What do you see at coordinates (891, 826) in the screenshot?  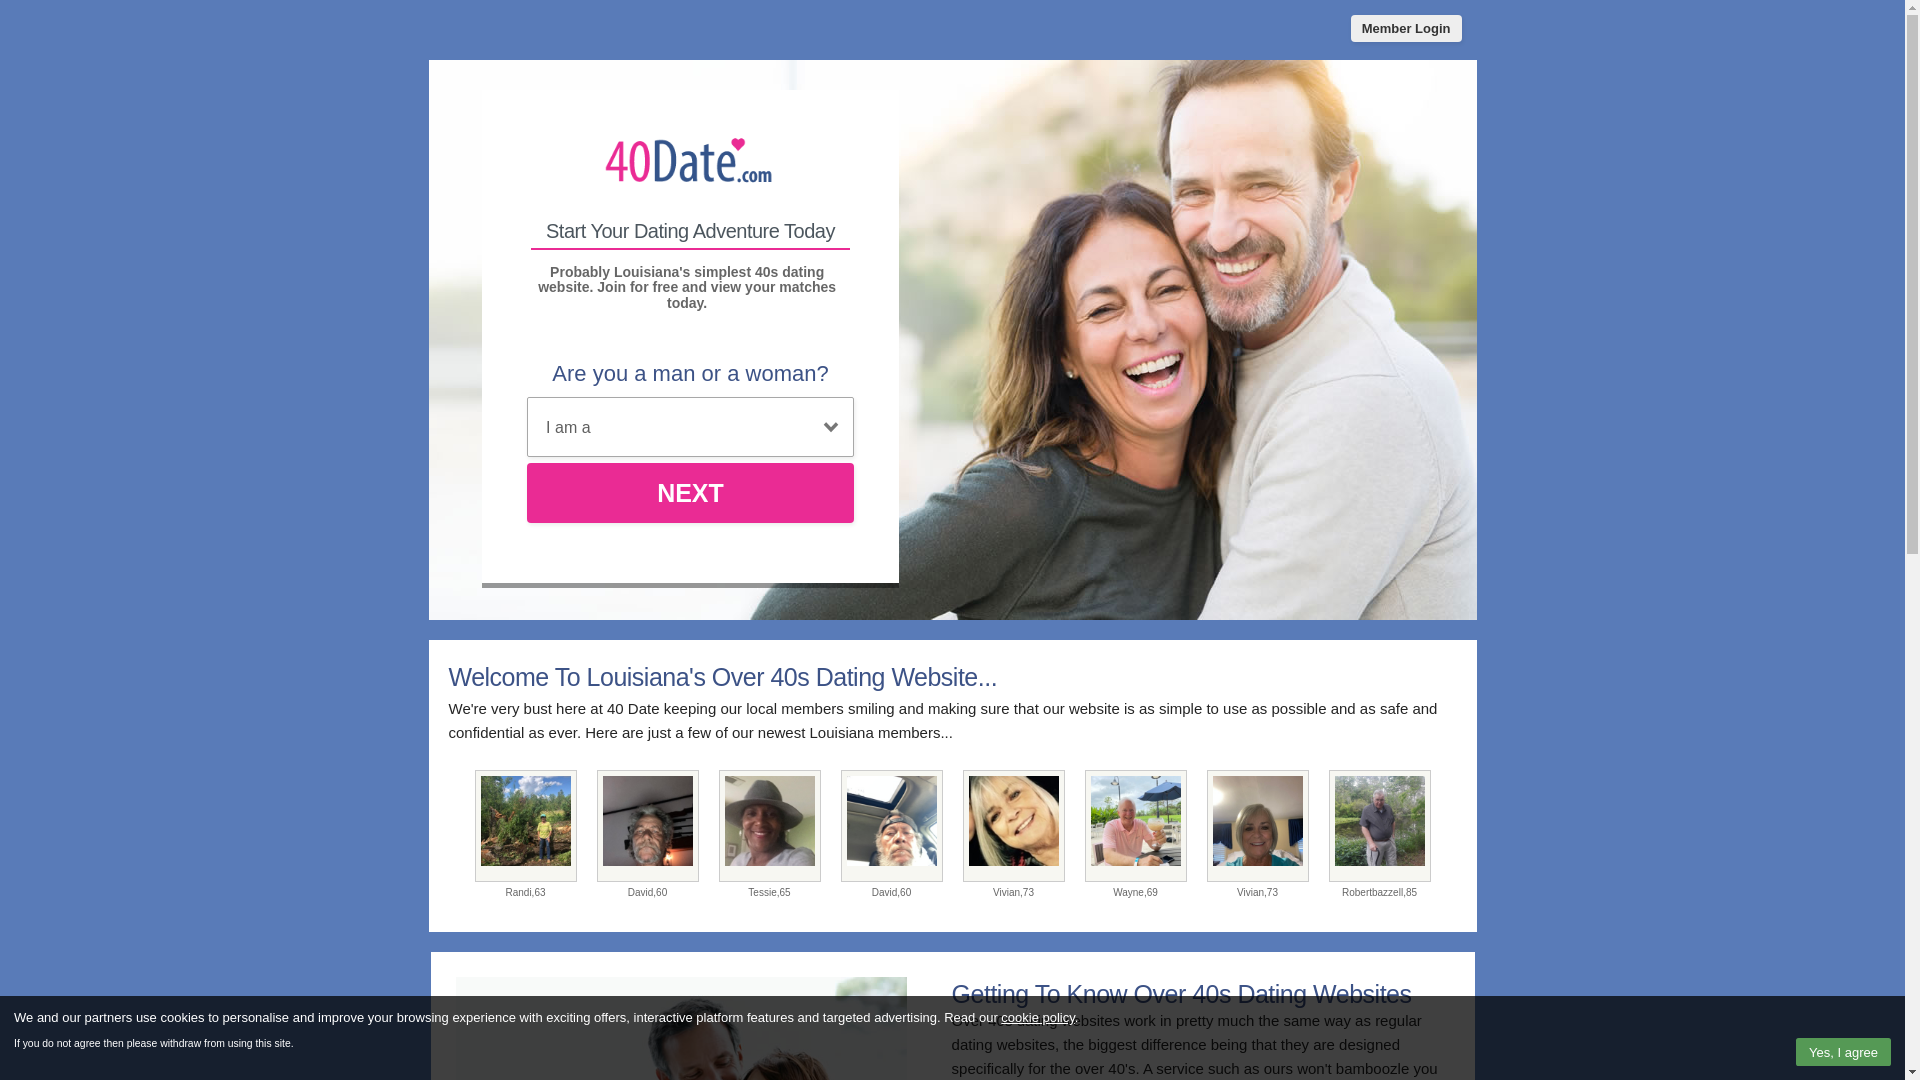 I see `David, 60 from Eunice, LA` at bounding box center [891, 826].